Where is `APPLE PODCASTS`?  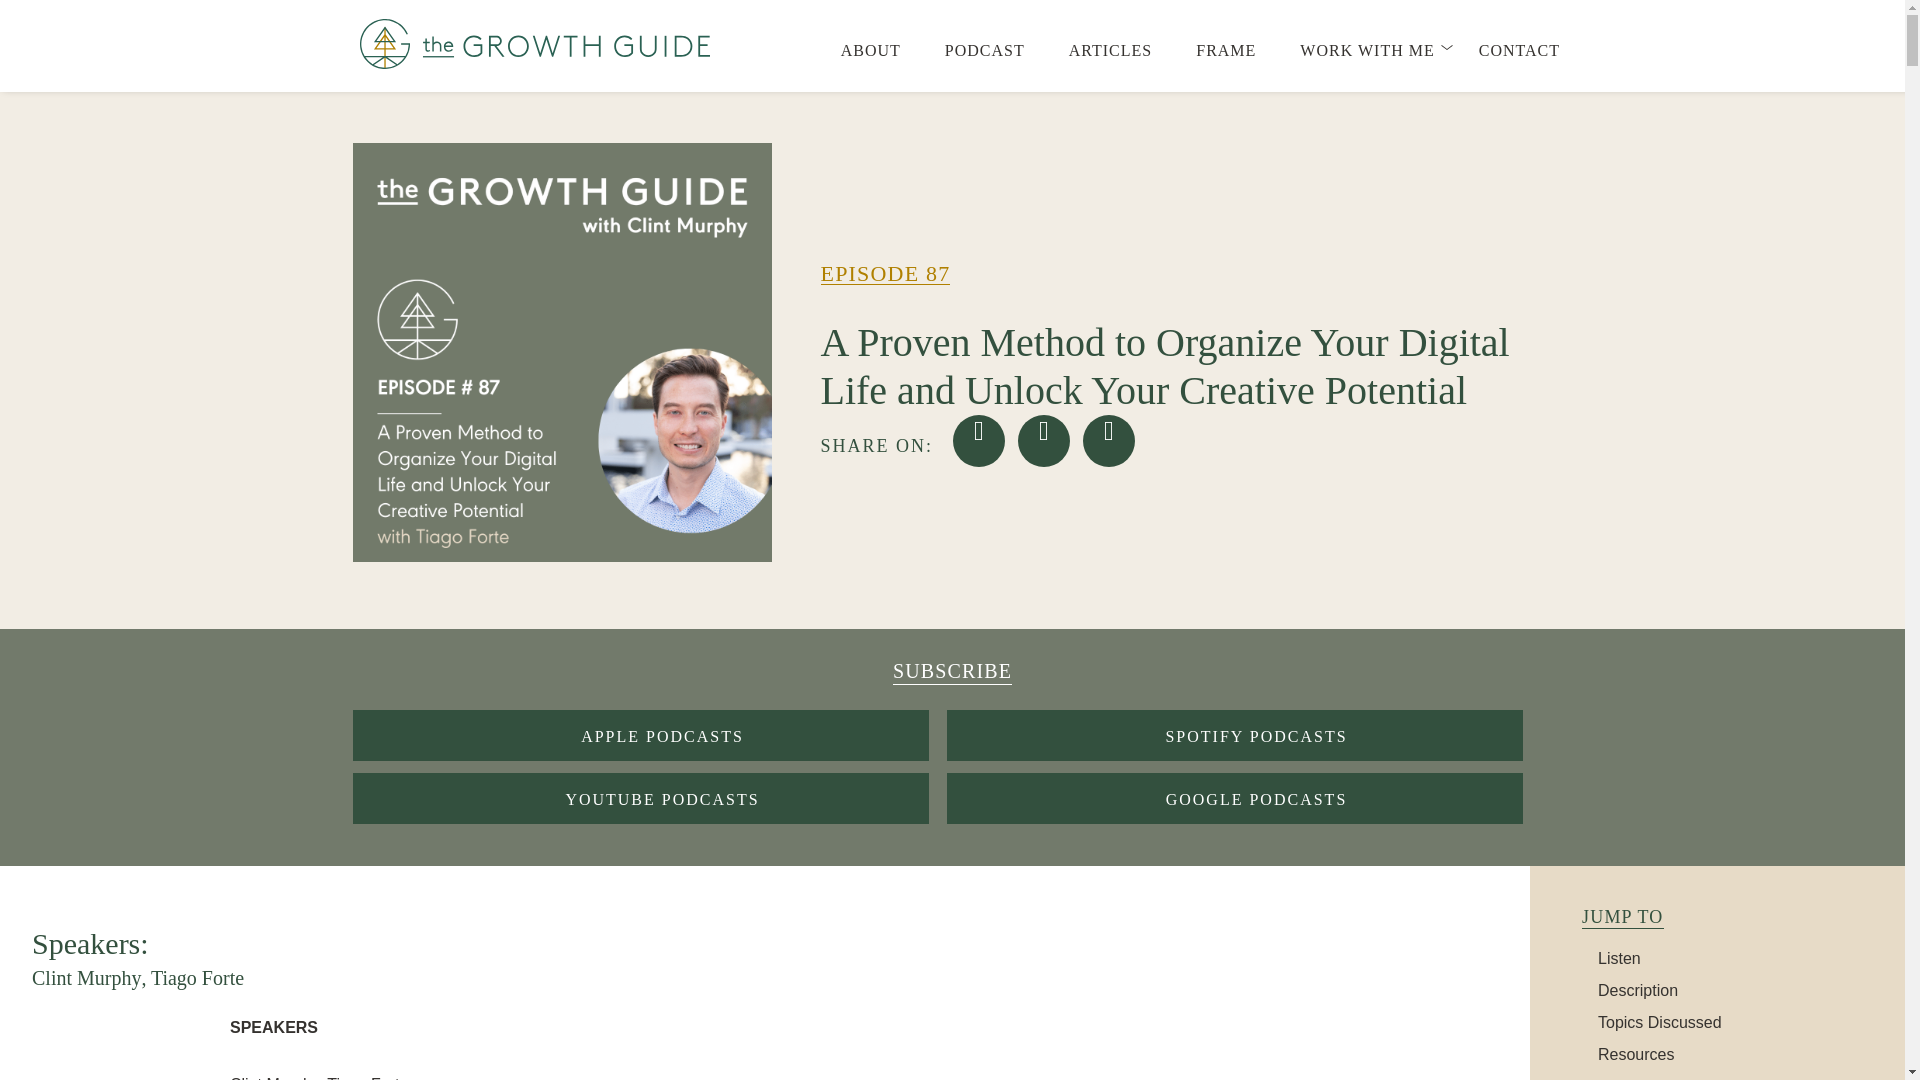
APPLE PODCASTS is located at coordinates (639, 735).